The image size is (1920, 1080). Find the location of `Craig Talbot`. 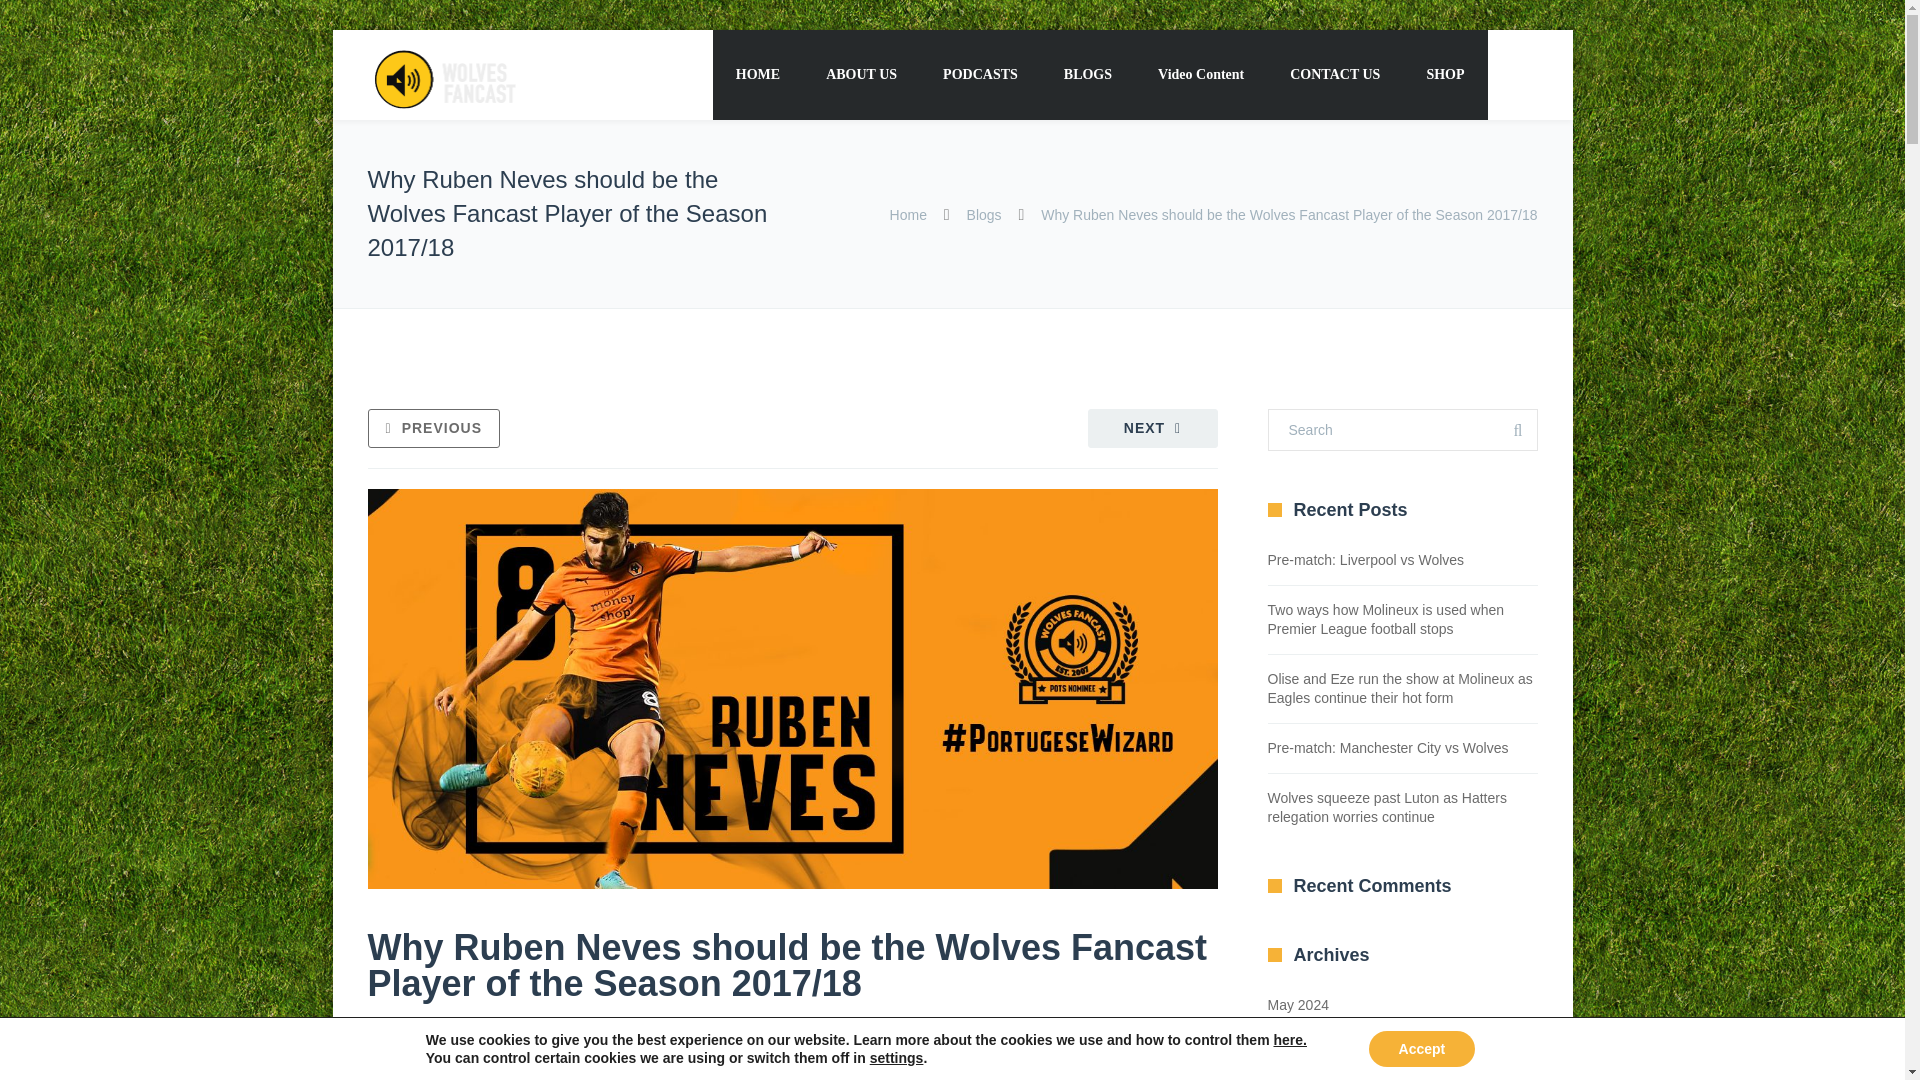

Craig Talbot is located at coordinates (420, 1028).